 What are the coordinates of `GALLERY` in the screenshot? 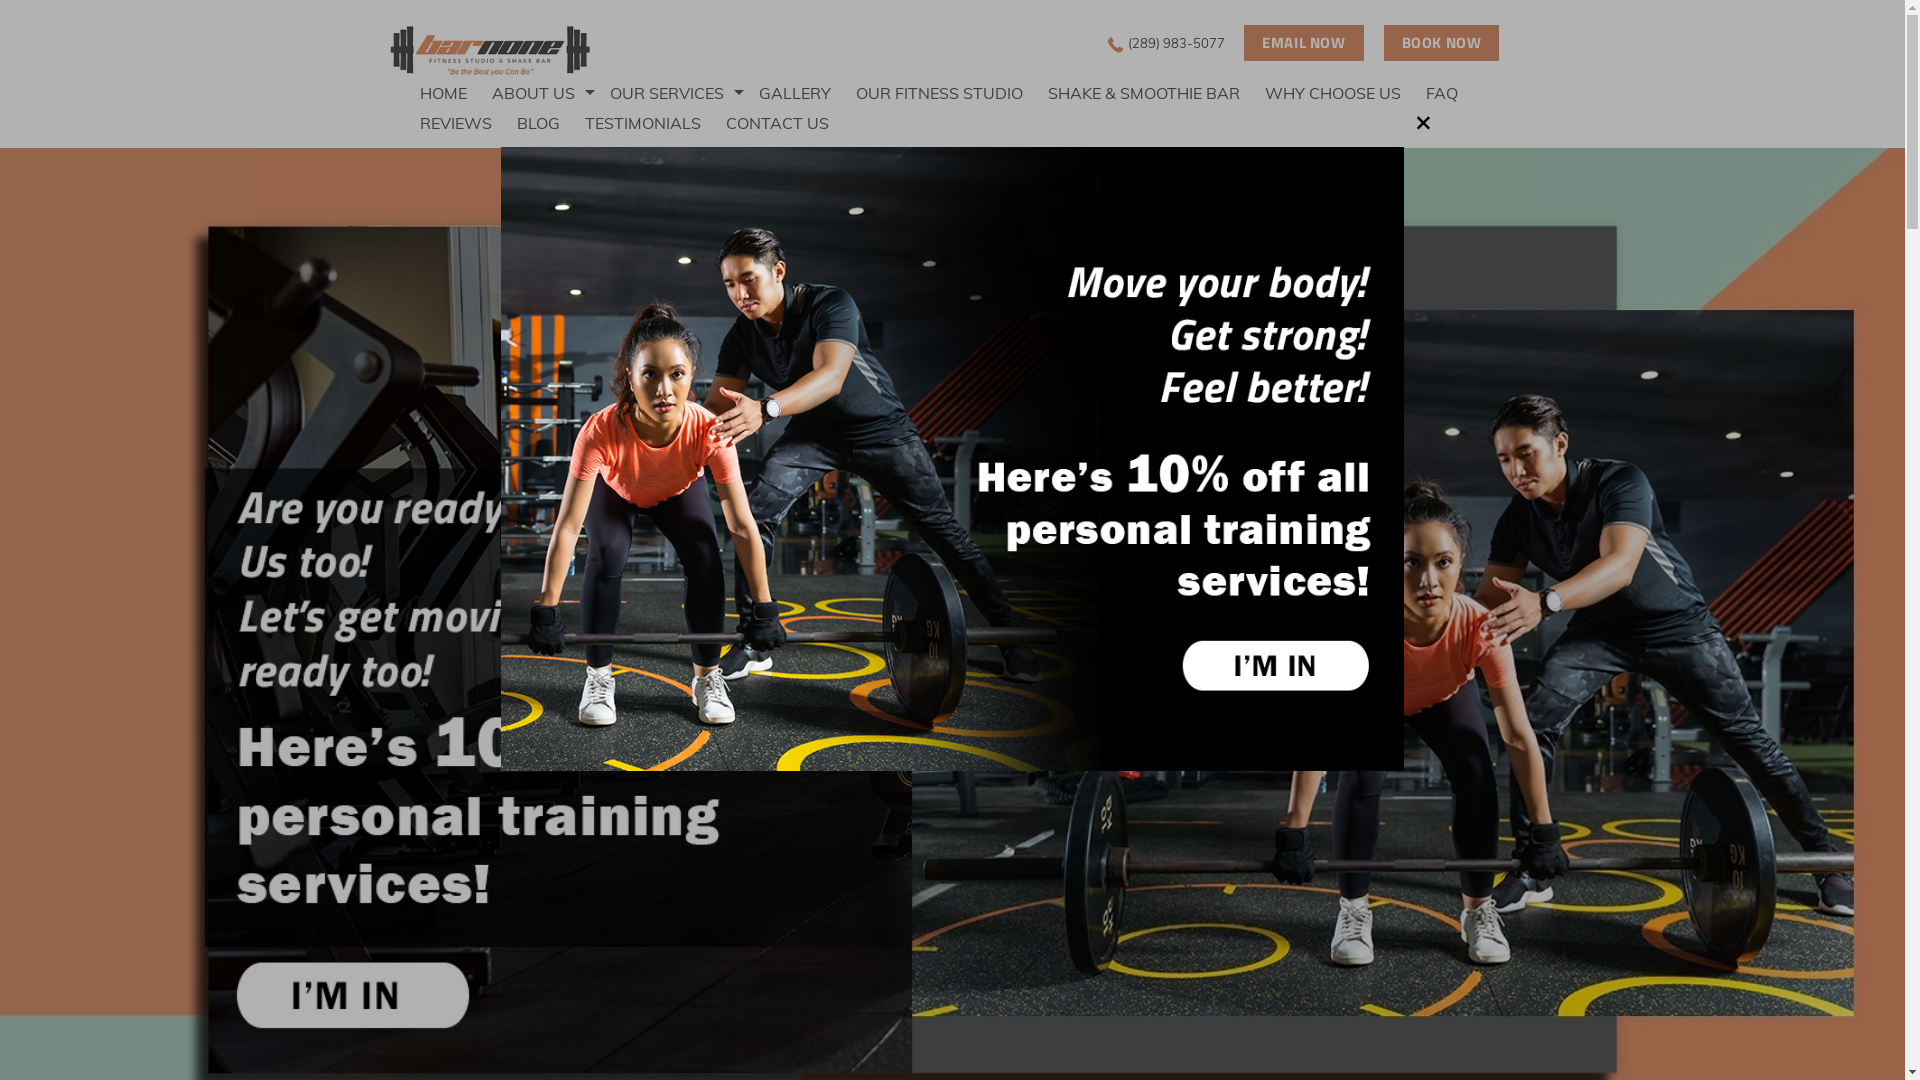 It's located at (808, 92).